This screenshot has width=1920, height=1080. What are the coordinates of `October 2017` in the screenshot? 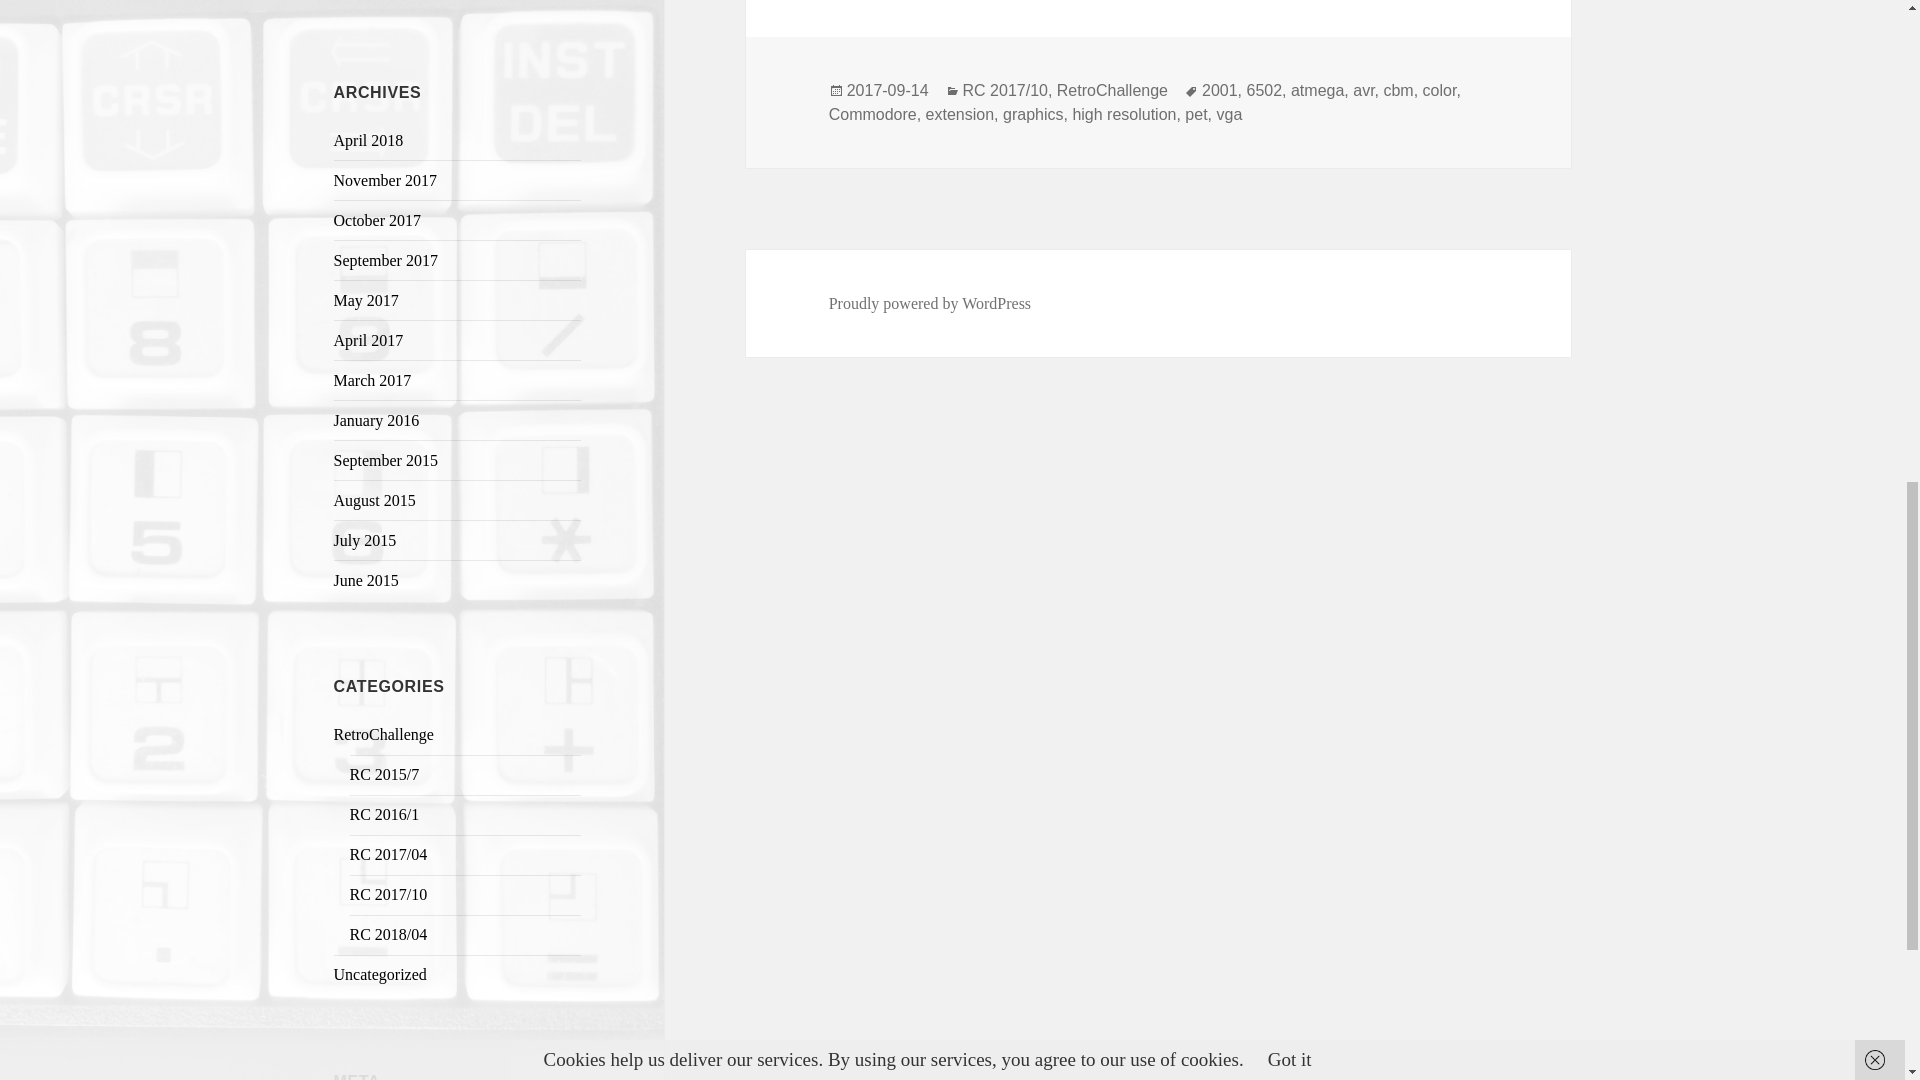 It's located at (378, 220).